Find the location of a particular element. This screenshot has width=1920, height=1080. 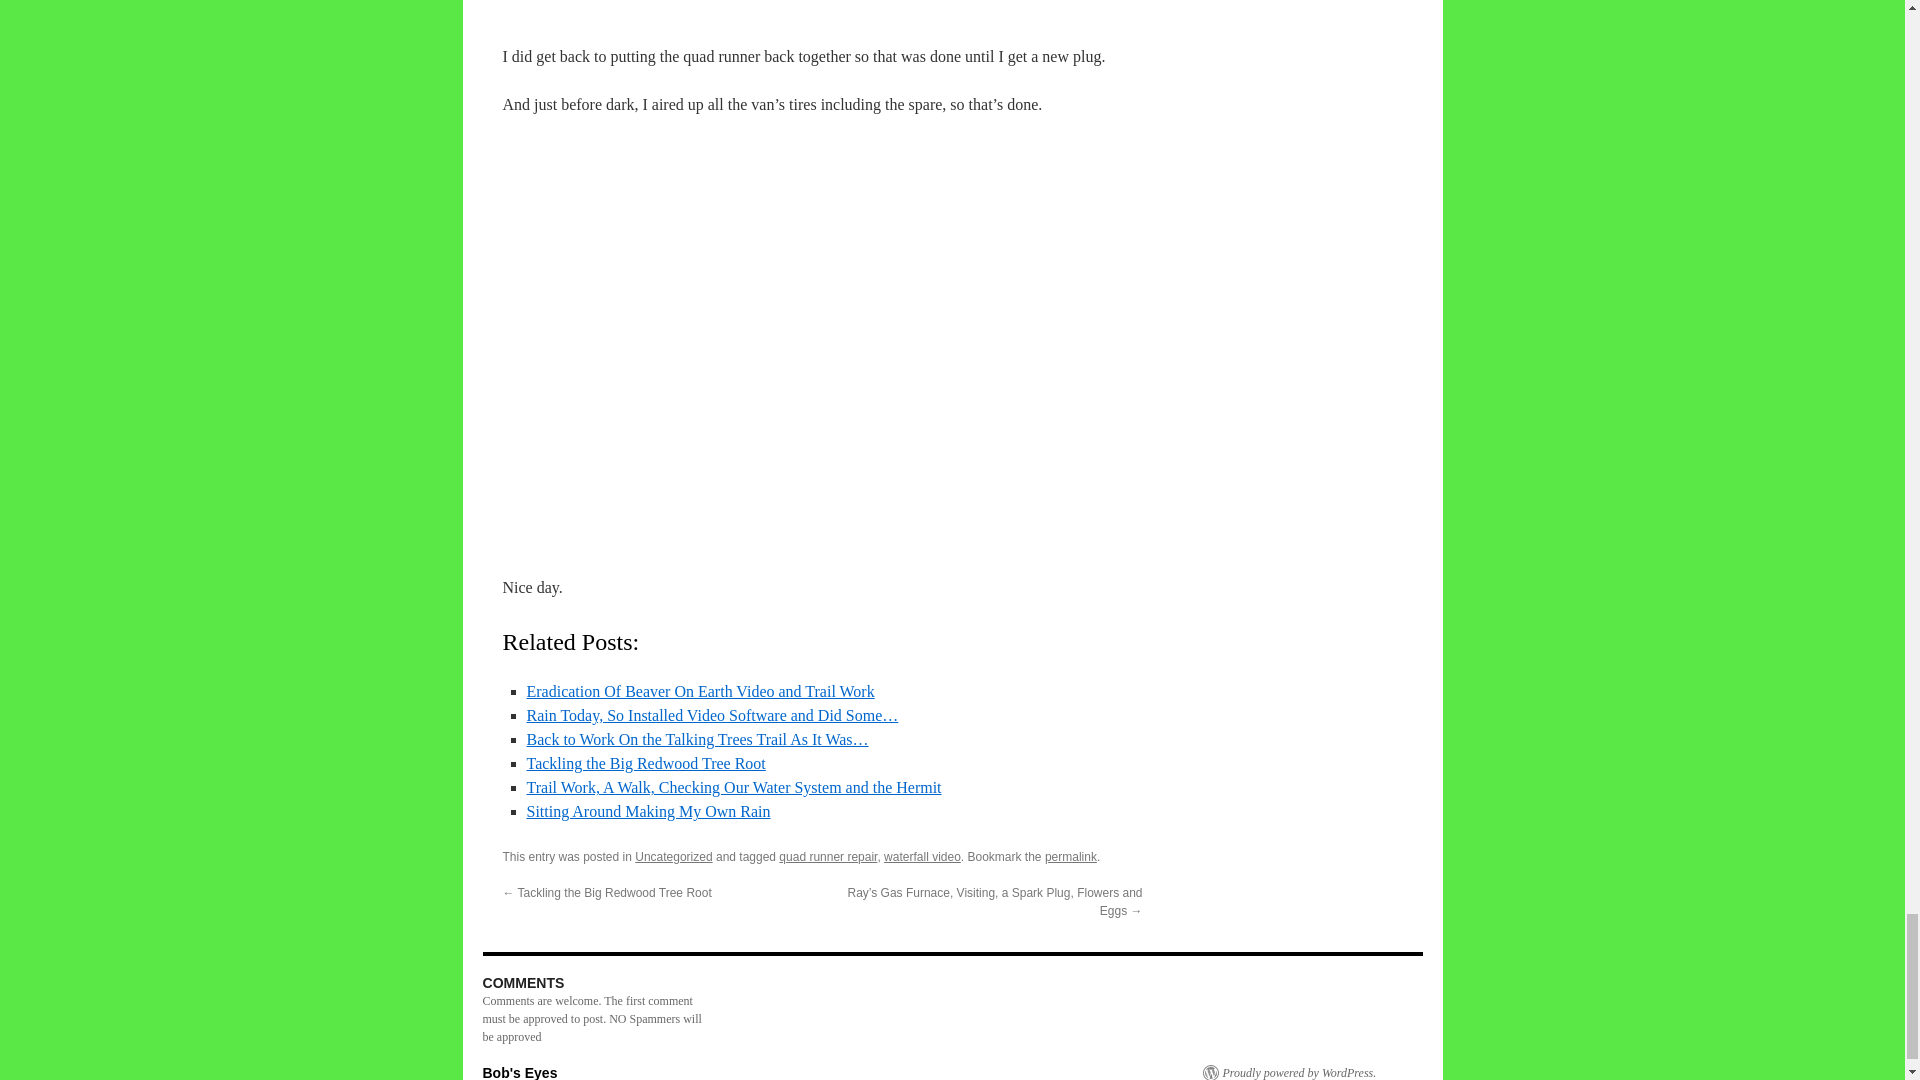

Eradication Of Beaver On Earth Video and Trail Work is located at coordinates (700, 690).